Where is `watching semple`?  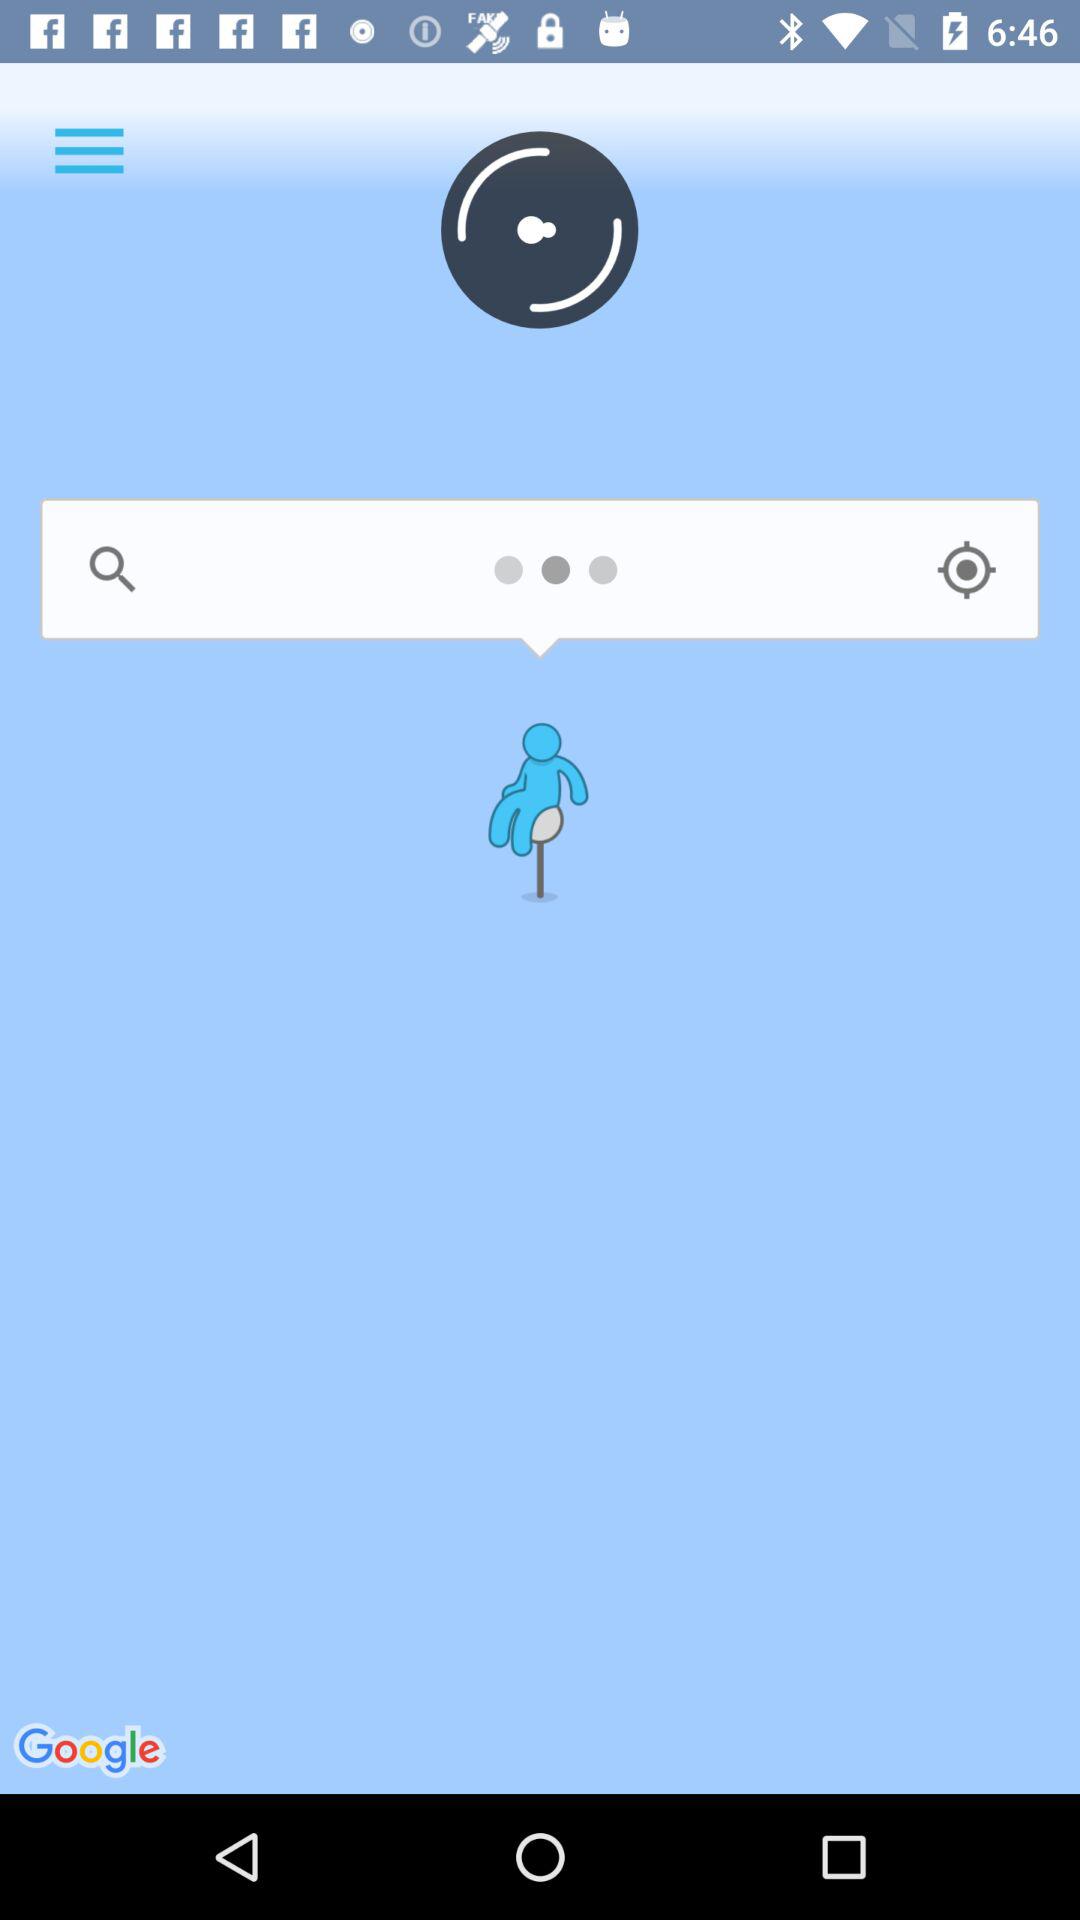
watching semple is located at coordinates (966, 570).